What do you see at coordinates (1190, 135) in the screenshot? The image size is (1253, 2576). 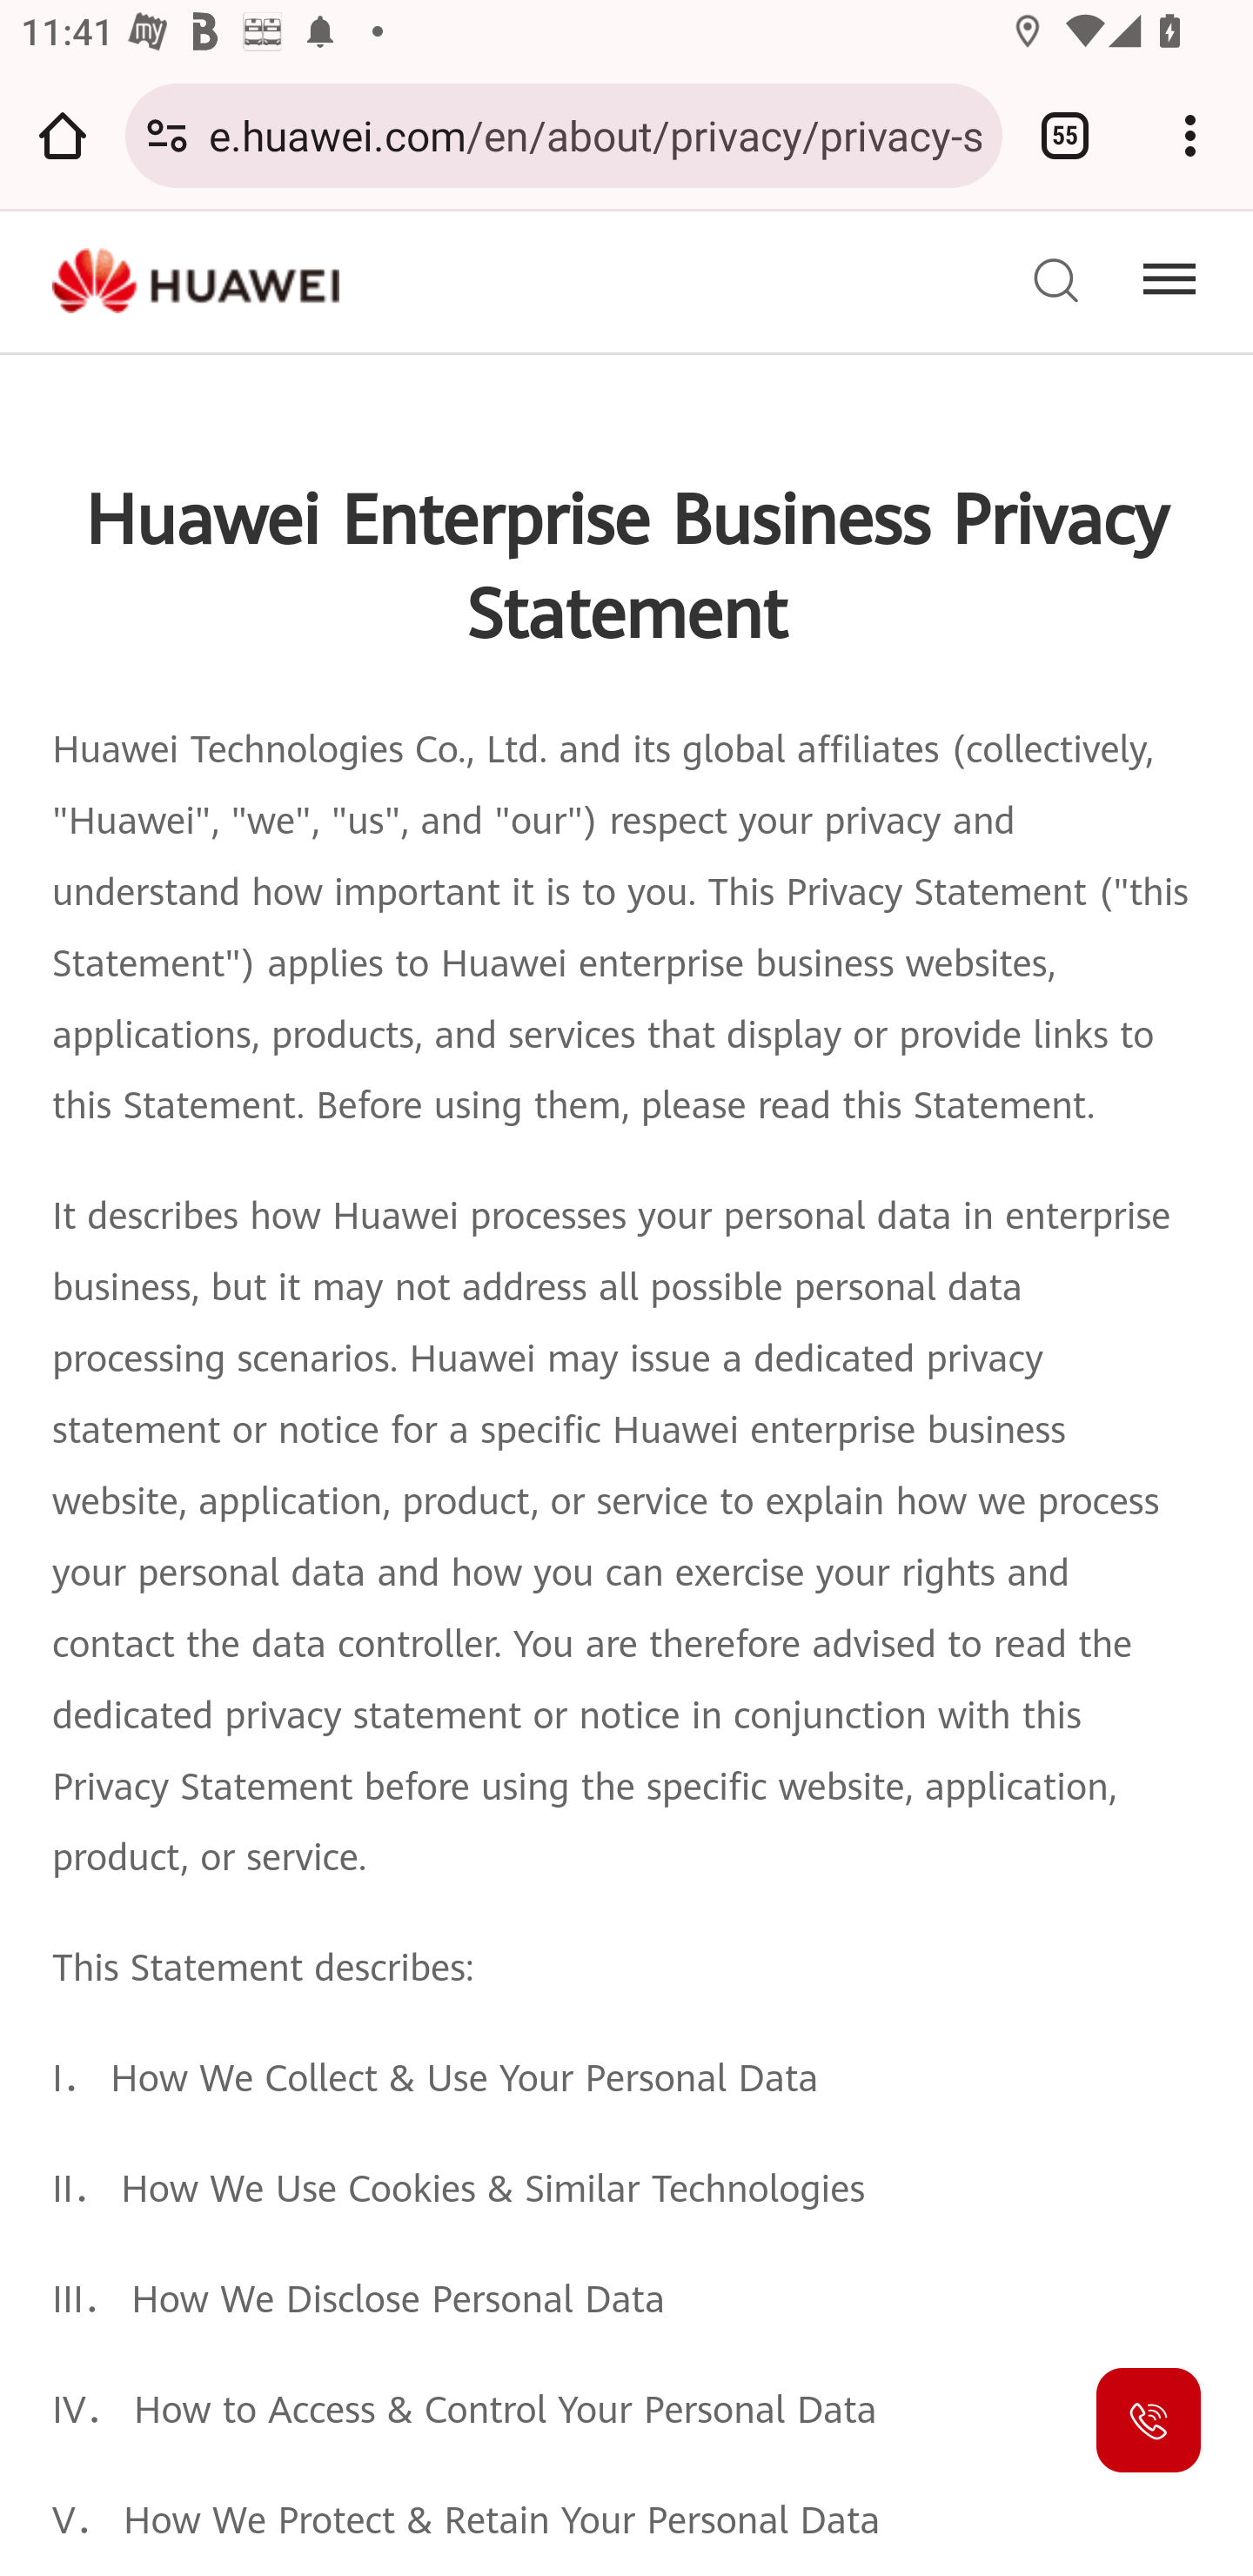 I see `Customize and control Google Chrome` at bounding box center [1190, 135].